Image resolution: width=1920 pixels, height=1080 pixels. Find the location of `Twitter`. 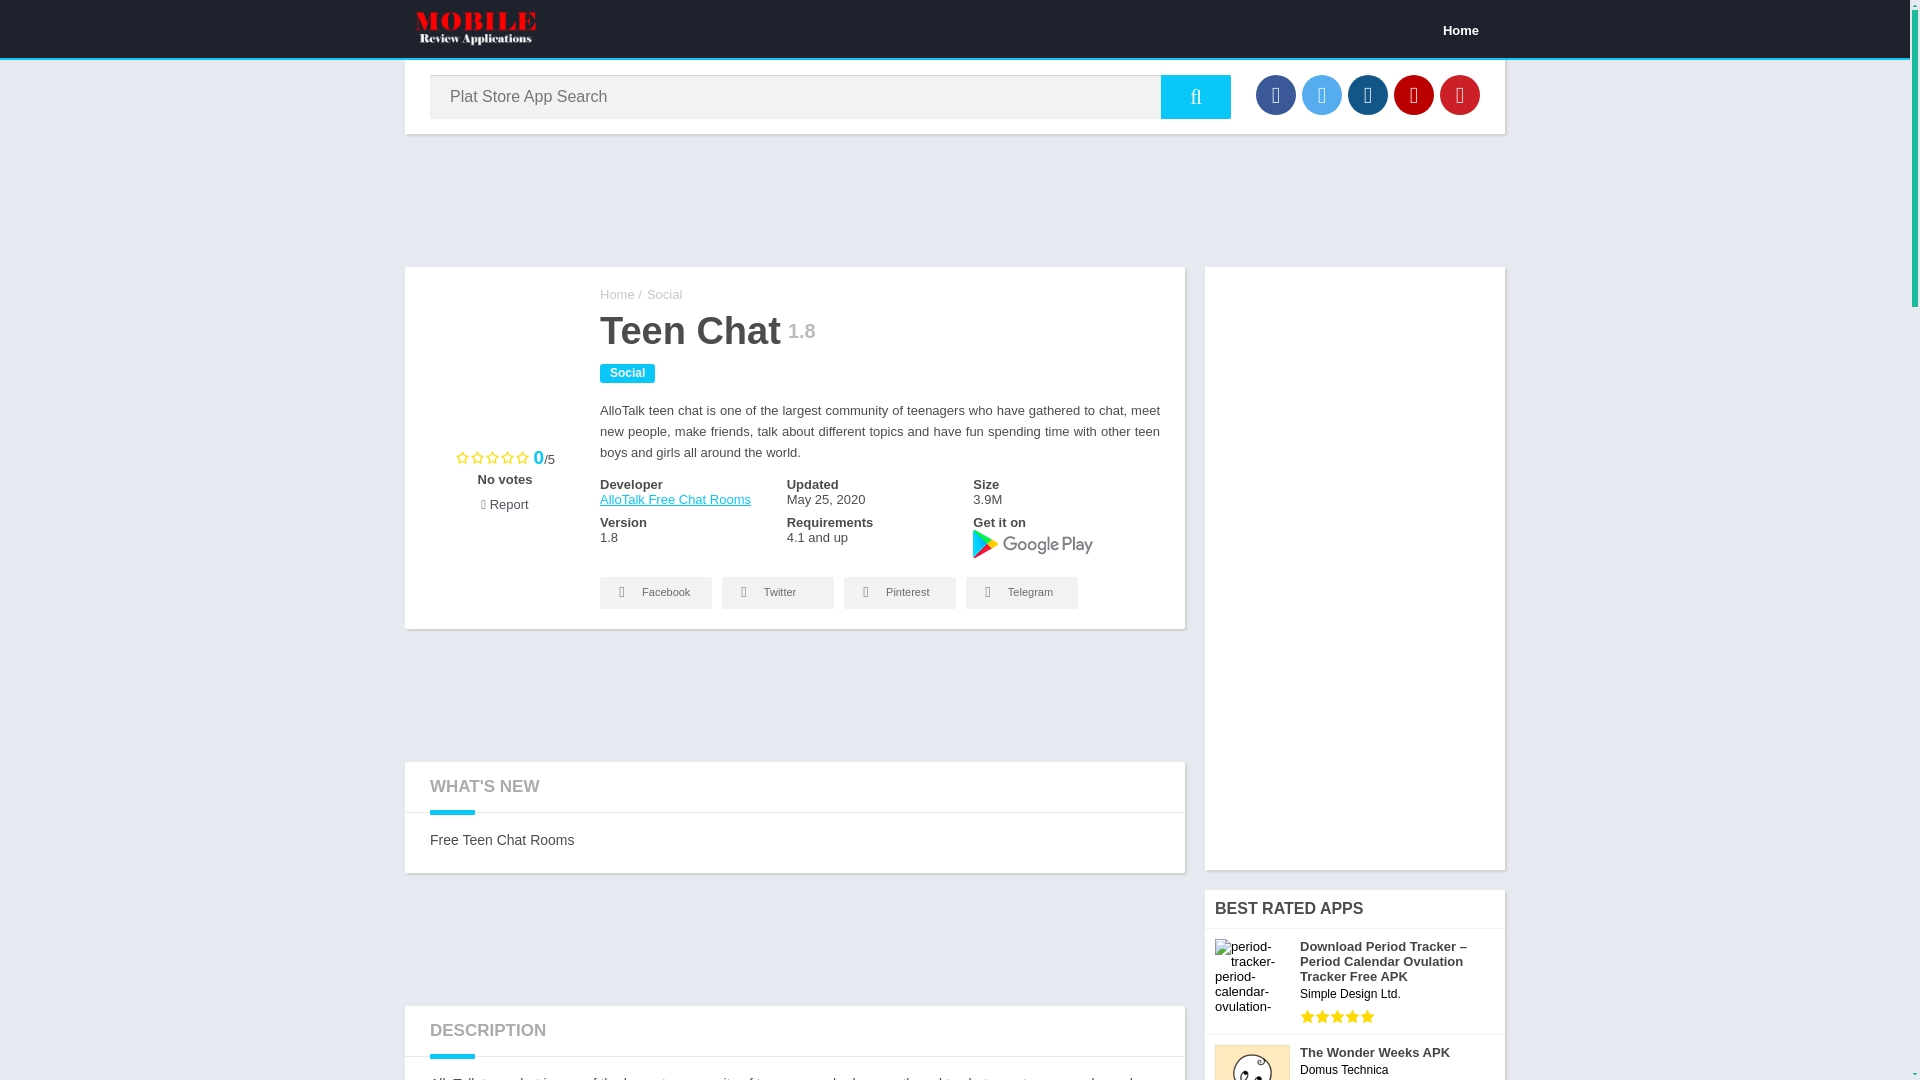

Twitter is located at coordinates (1322, 94).